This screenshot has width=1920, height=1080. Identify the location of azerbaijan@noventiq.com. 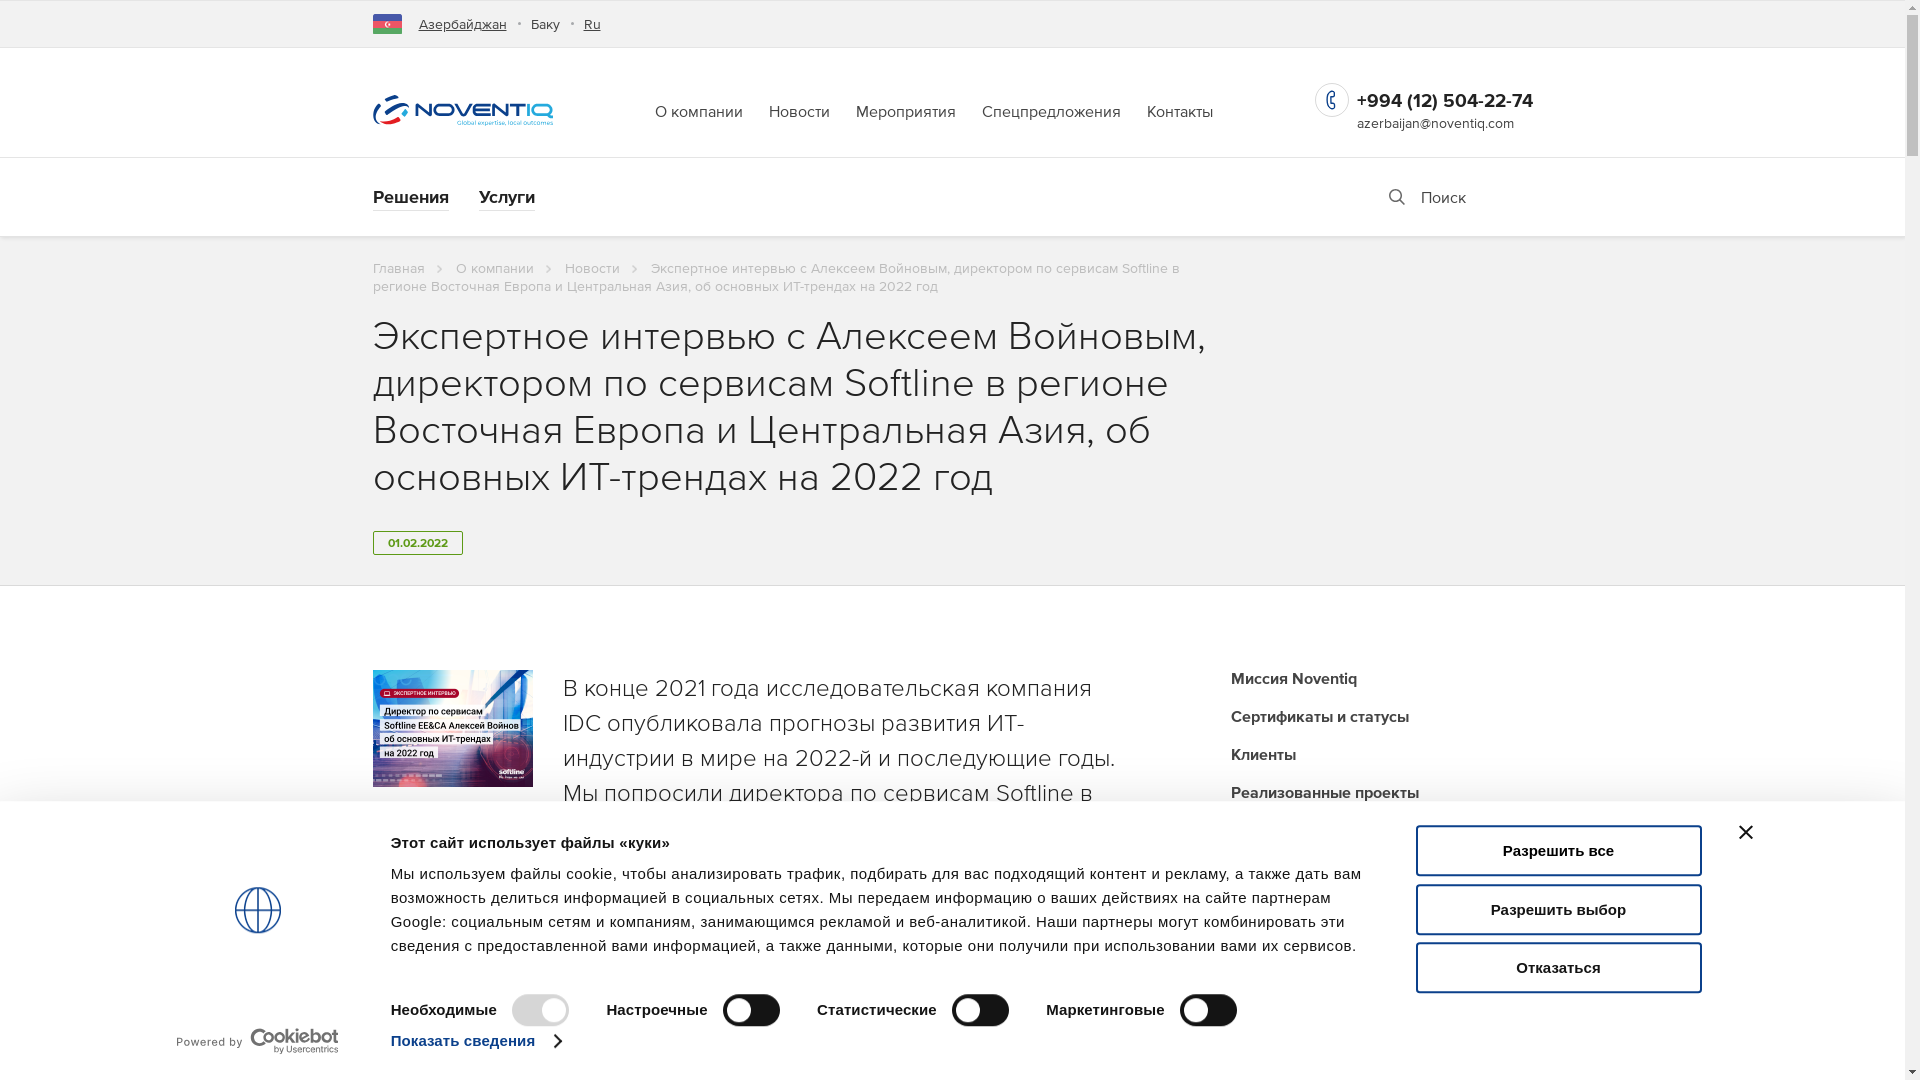
(1434, 123).